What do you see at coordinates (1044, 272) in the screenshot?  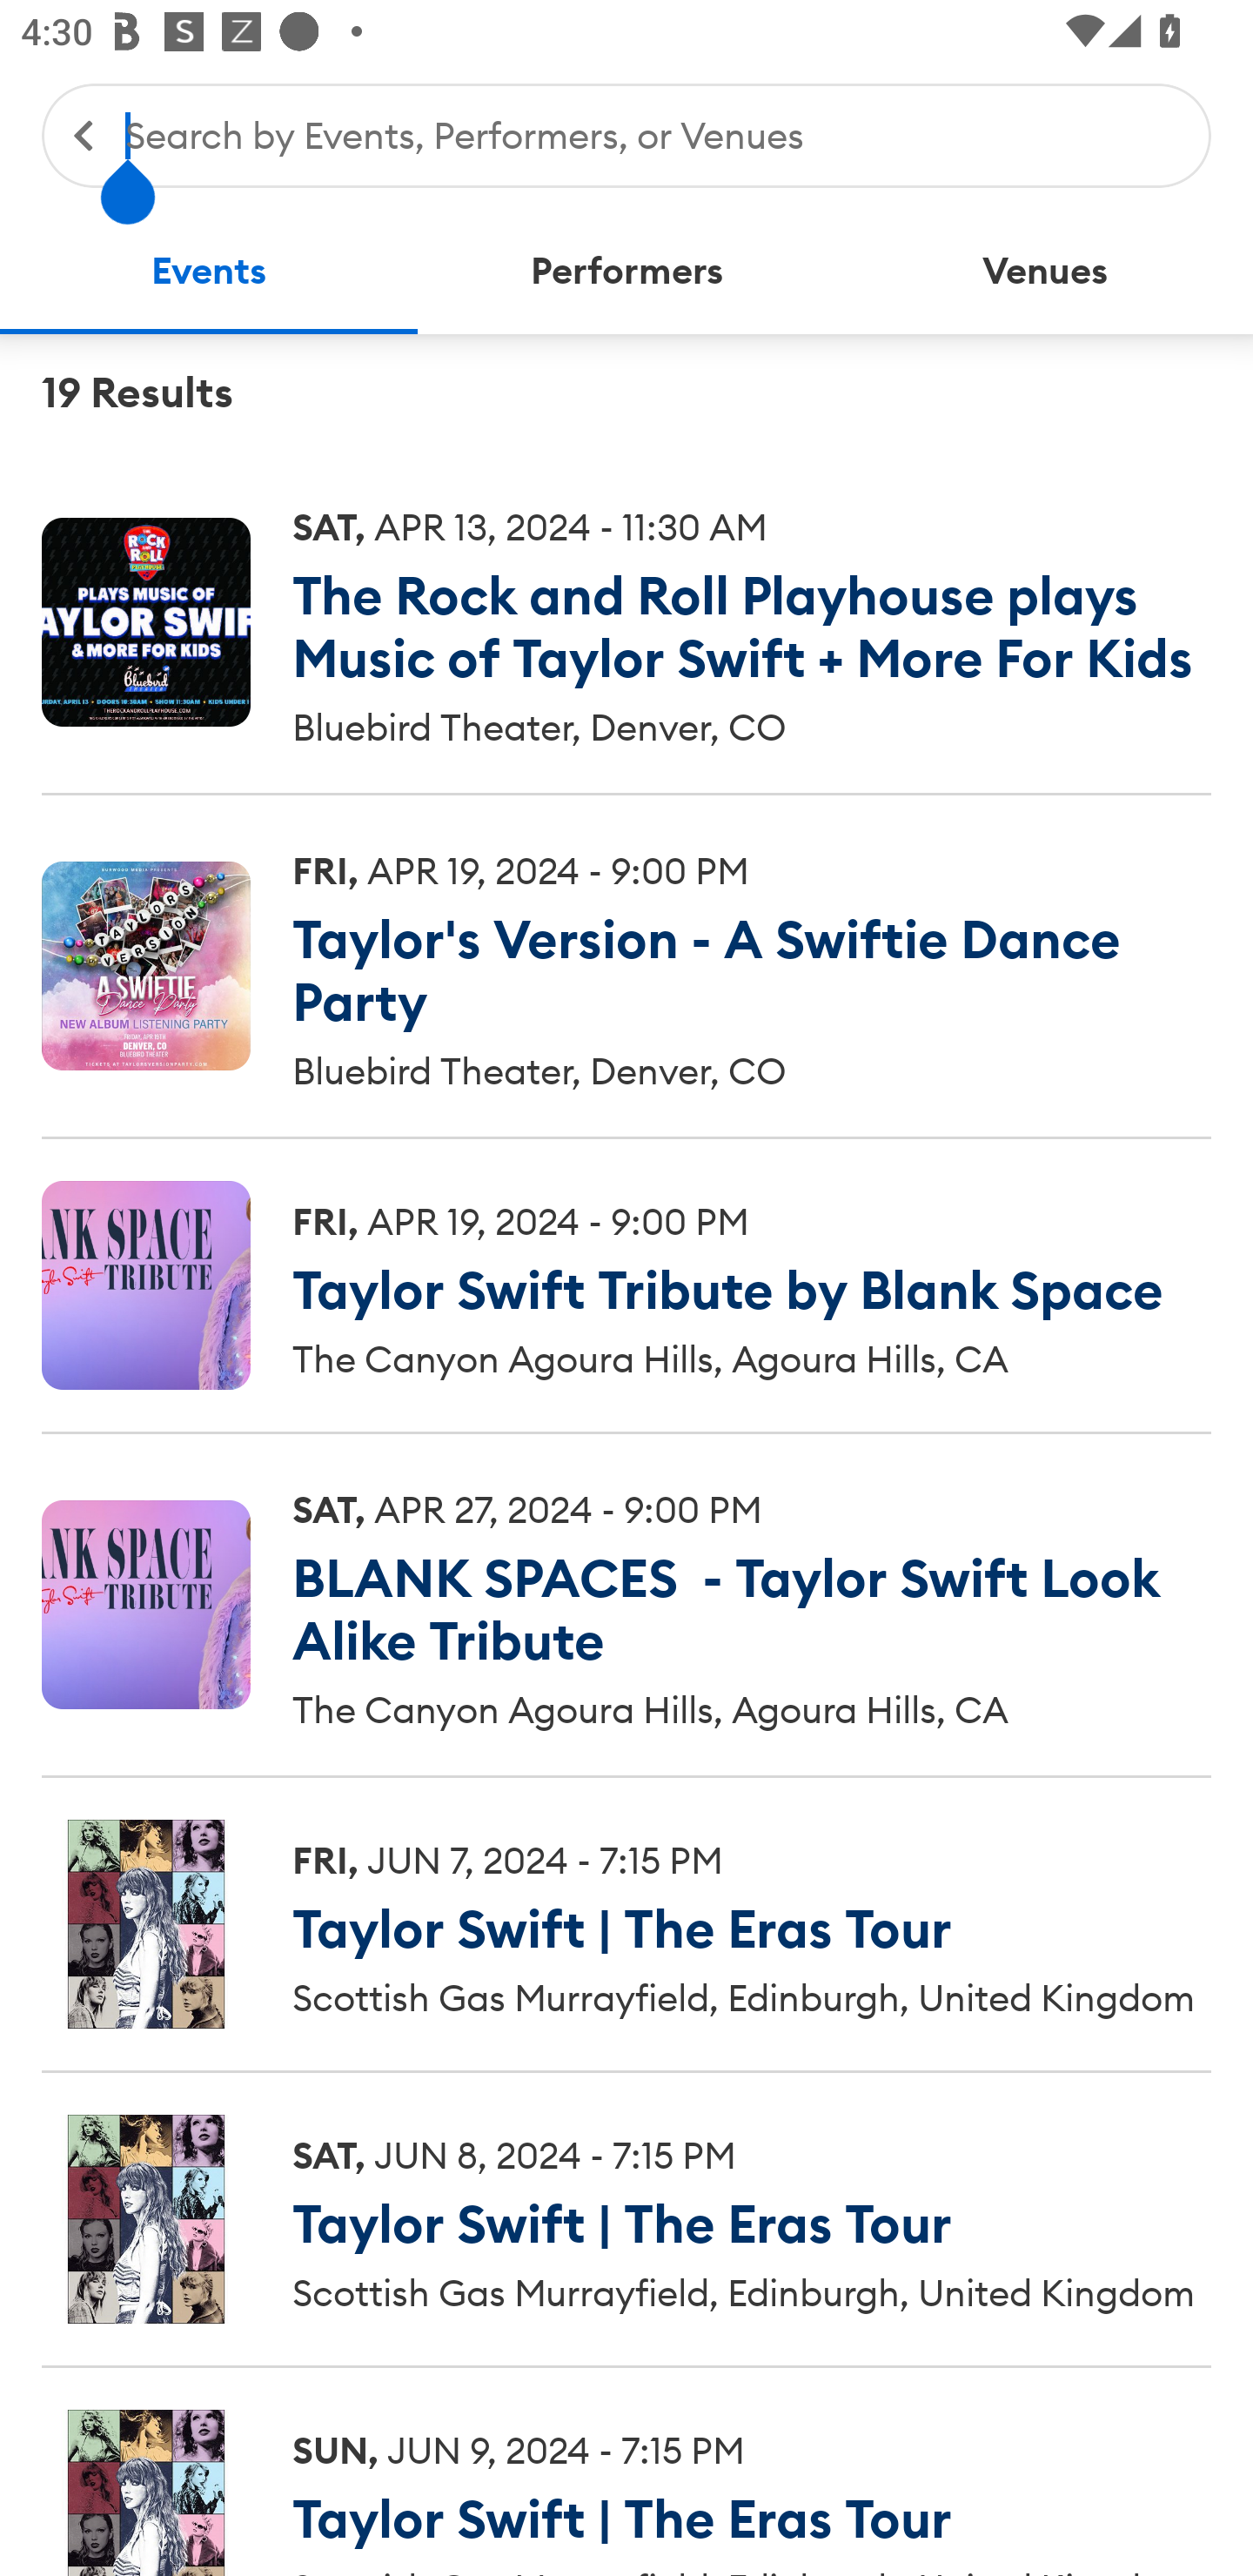 I see `Venues` at bounding box center [1044, 272].